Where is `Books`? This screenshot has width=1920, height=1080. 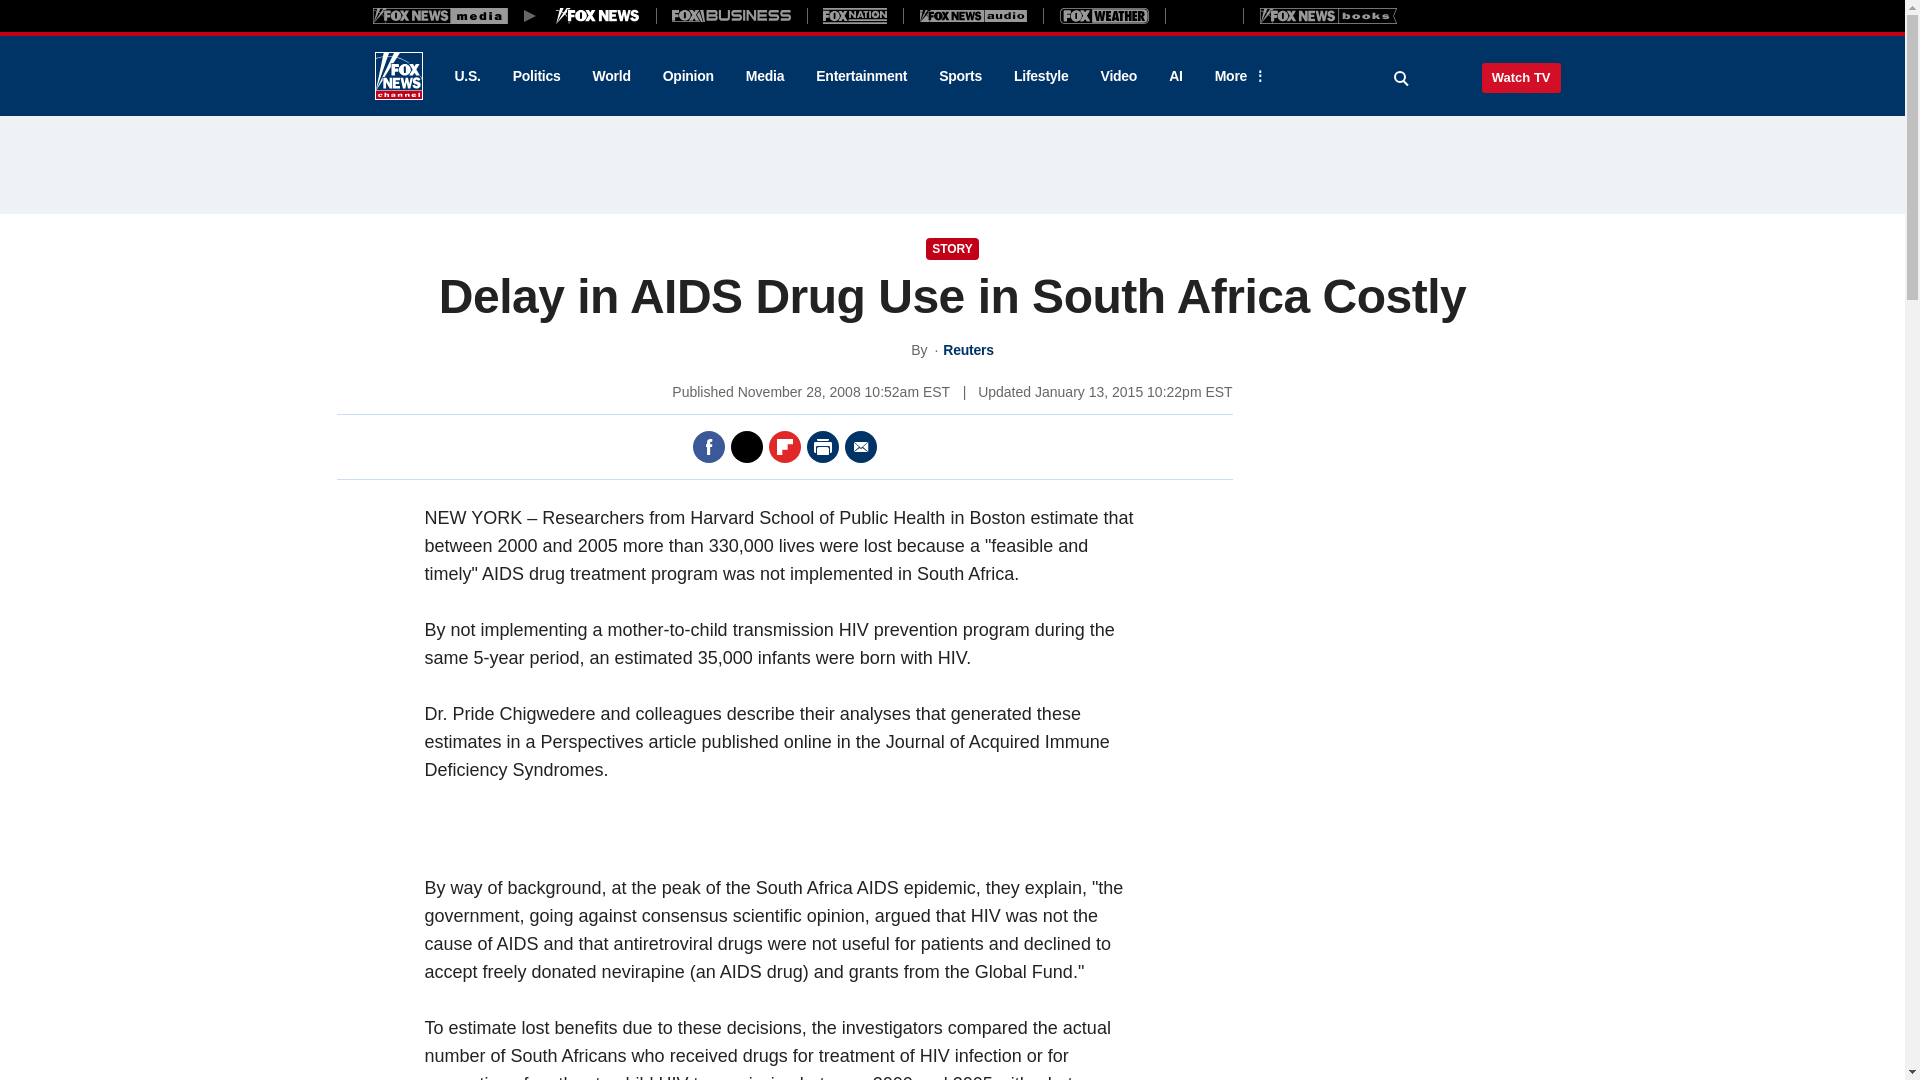
Books is located at coordinates (1328, 15).